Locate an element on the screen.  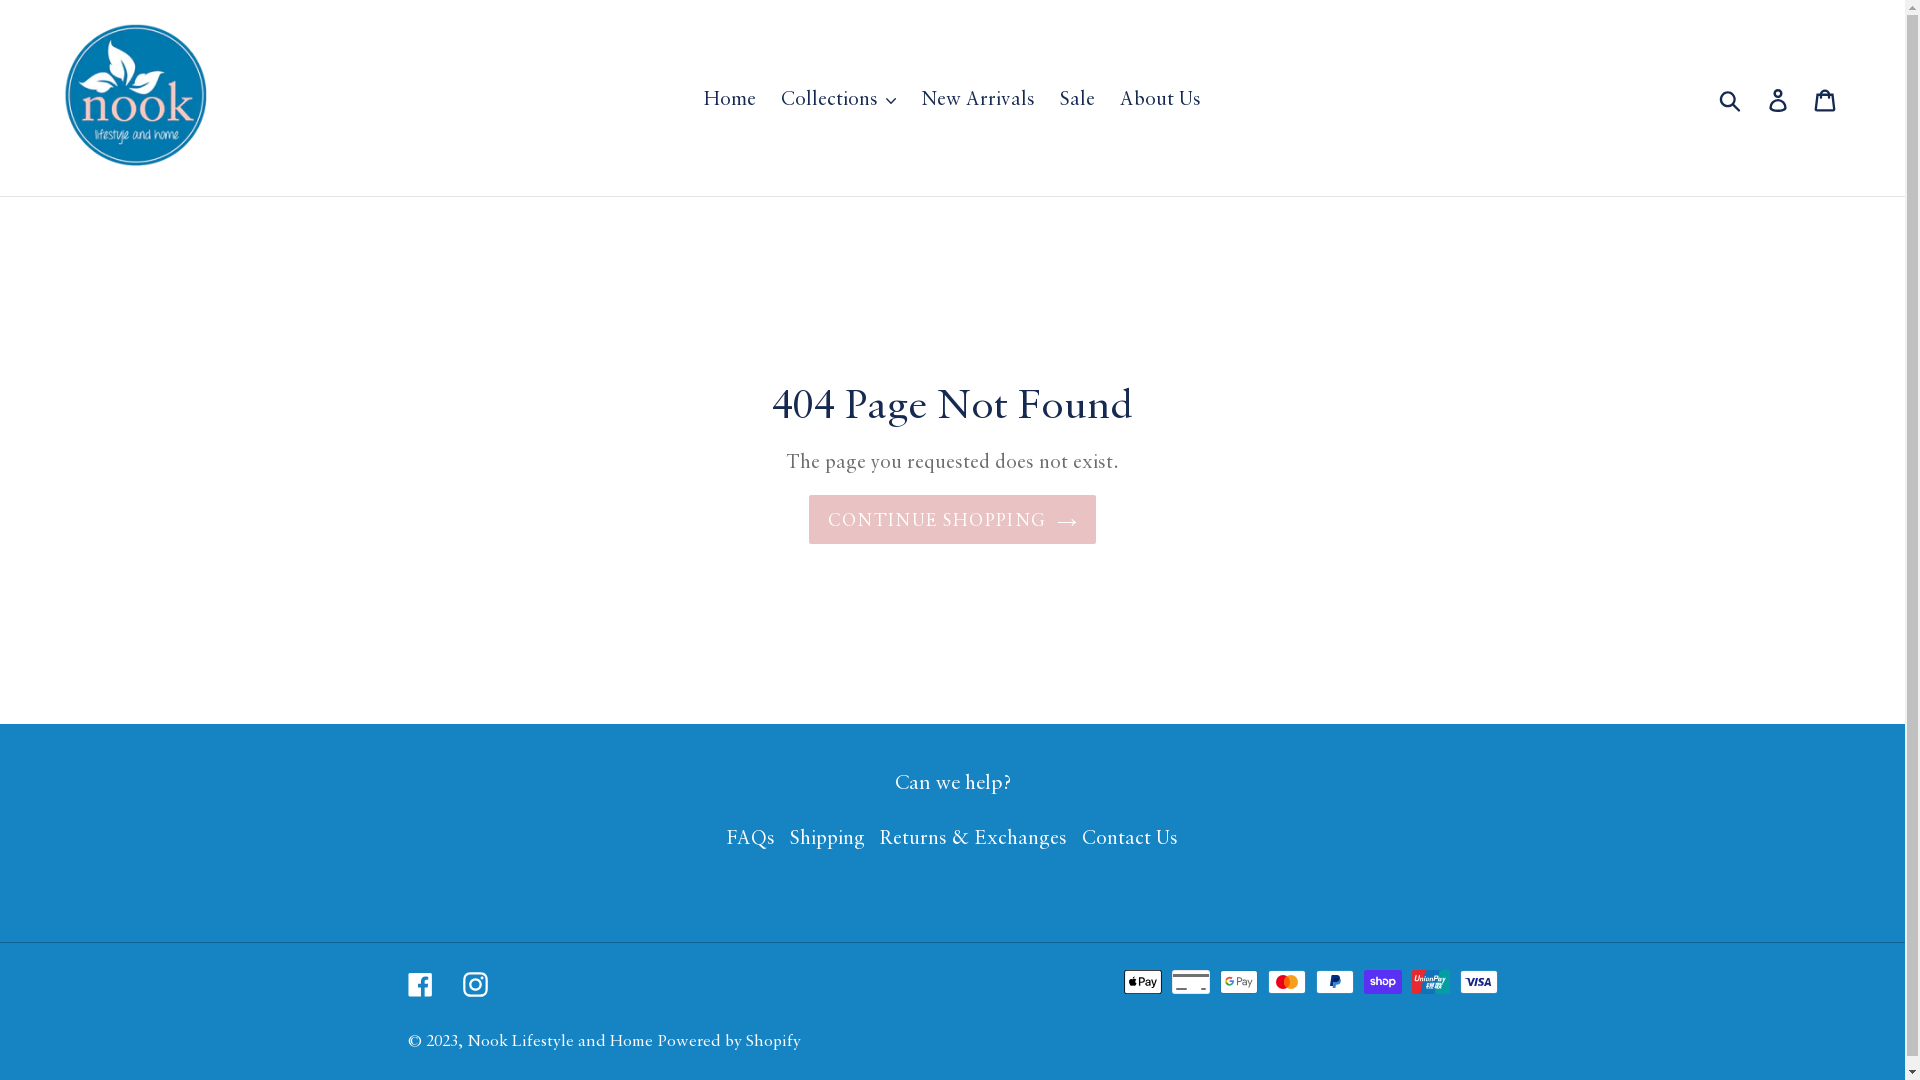
Instagram is located at coordinates (474, 981).